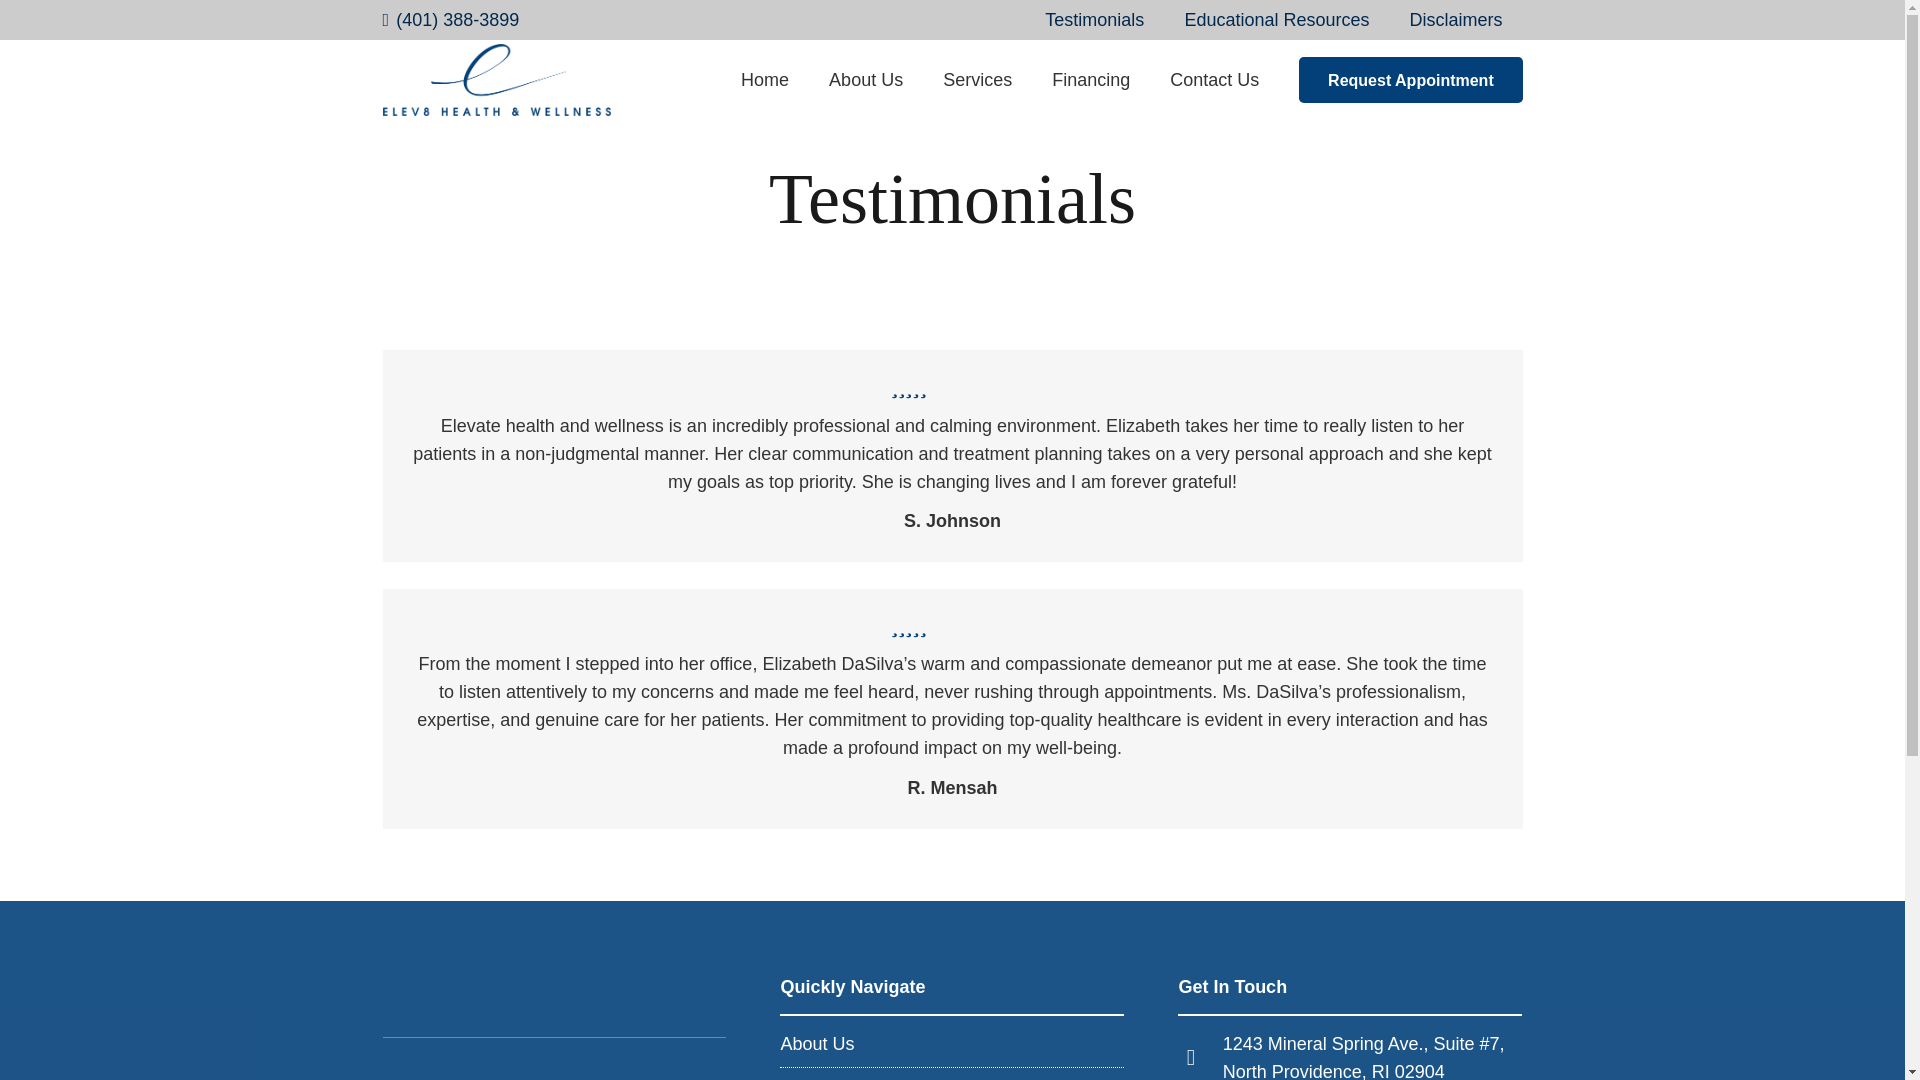  What do you see at coordinates (1455, 20) in the screenshot?
I see `Disclaimers` at bounding box center [1455, 20].